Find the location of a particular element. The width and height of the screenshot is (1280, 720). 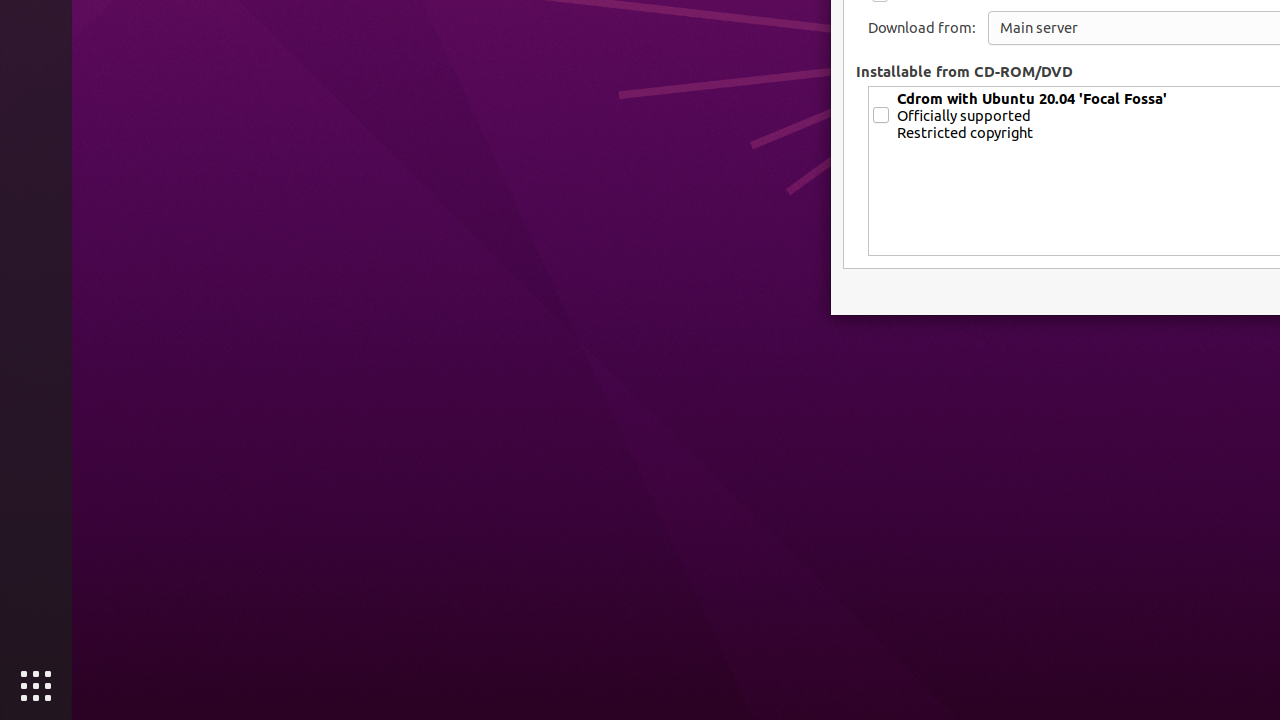

Download from: is located at coordinates (922, 28).